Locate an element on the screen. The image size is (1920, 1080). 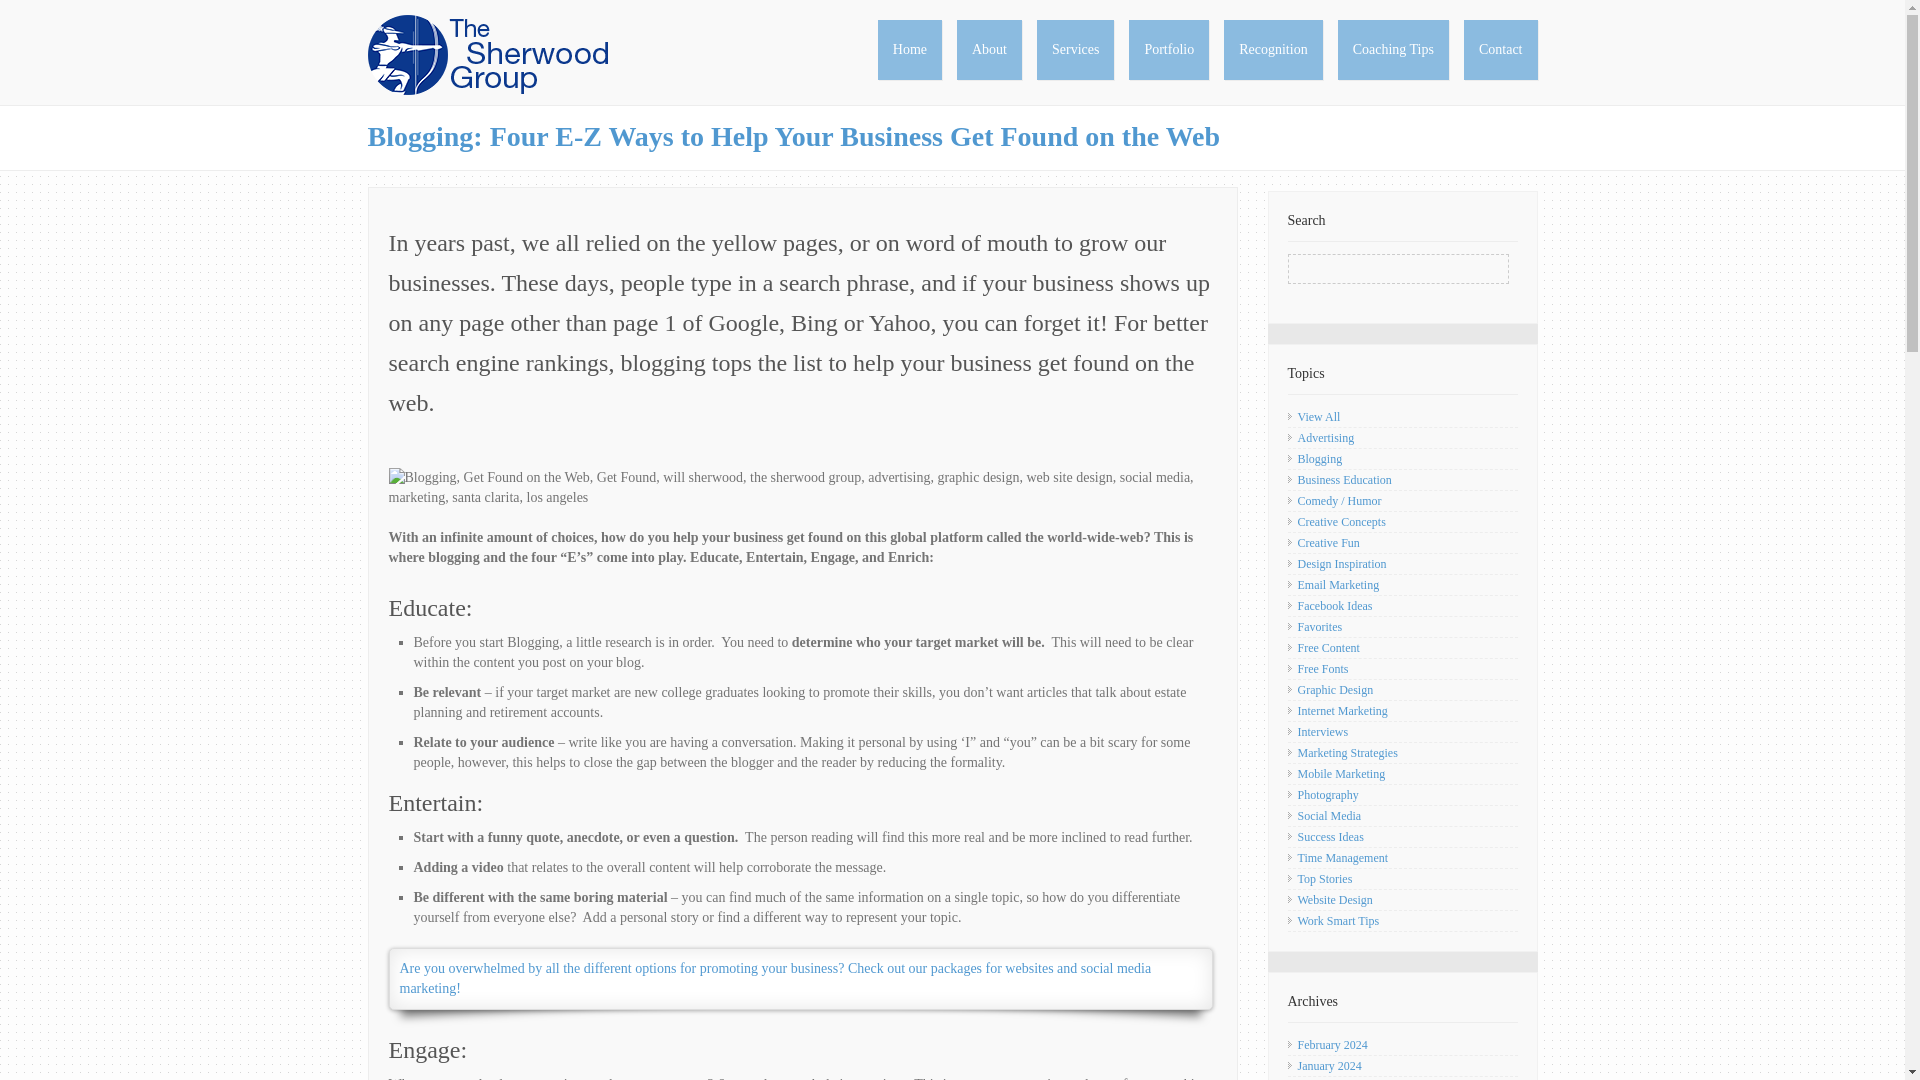
Contact is located at coordinates (1500, 50).